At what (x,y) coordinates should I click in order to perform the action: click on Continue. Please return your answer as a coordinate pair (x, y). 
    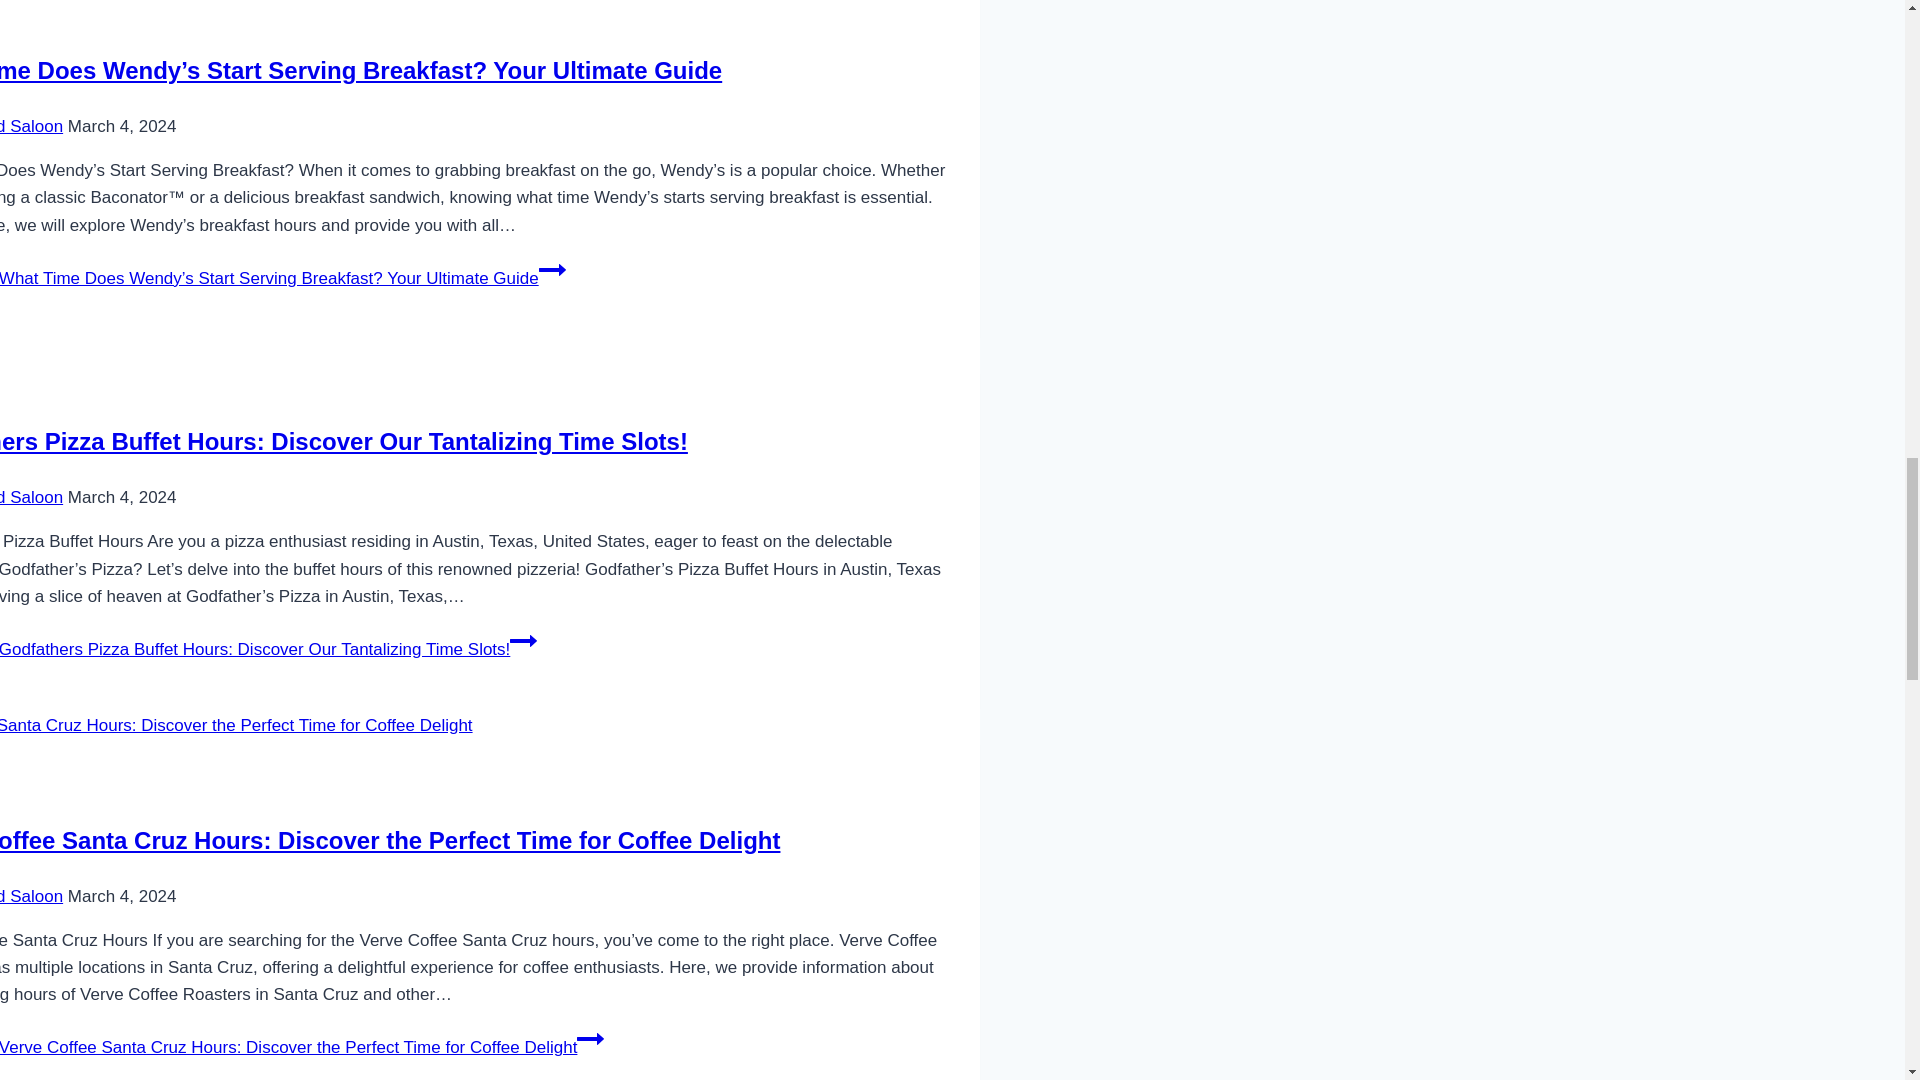
    Looking at the image, I should click on (590, 1038).